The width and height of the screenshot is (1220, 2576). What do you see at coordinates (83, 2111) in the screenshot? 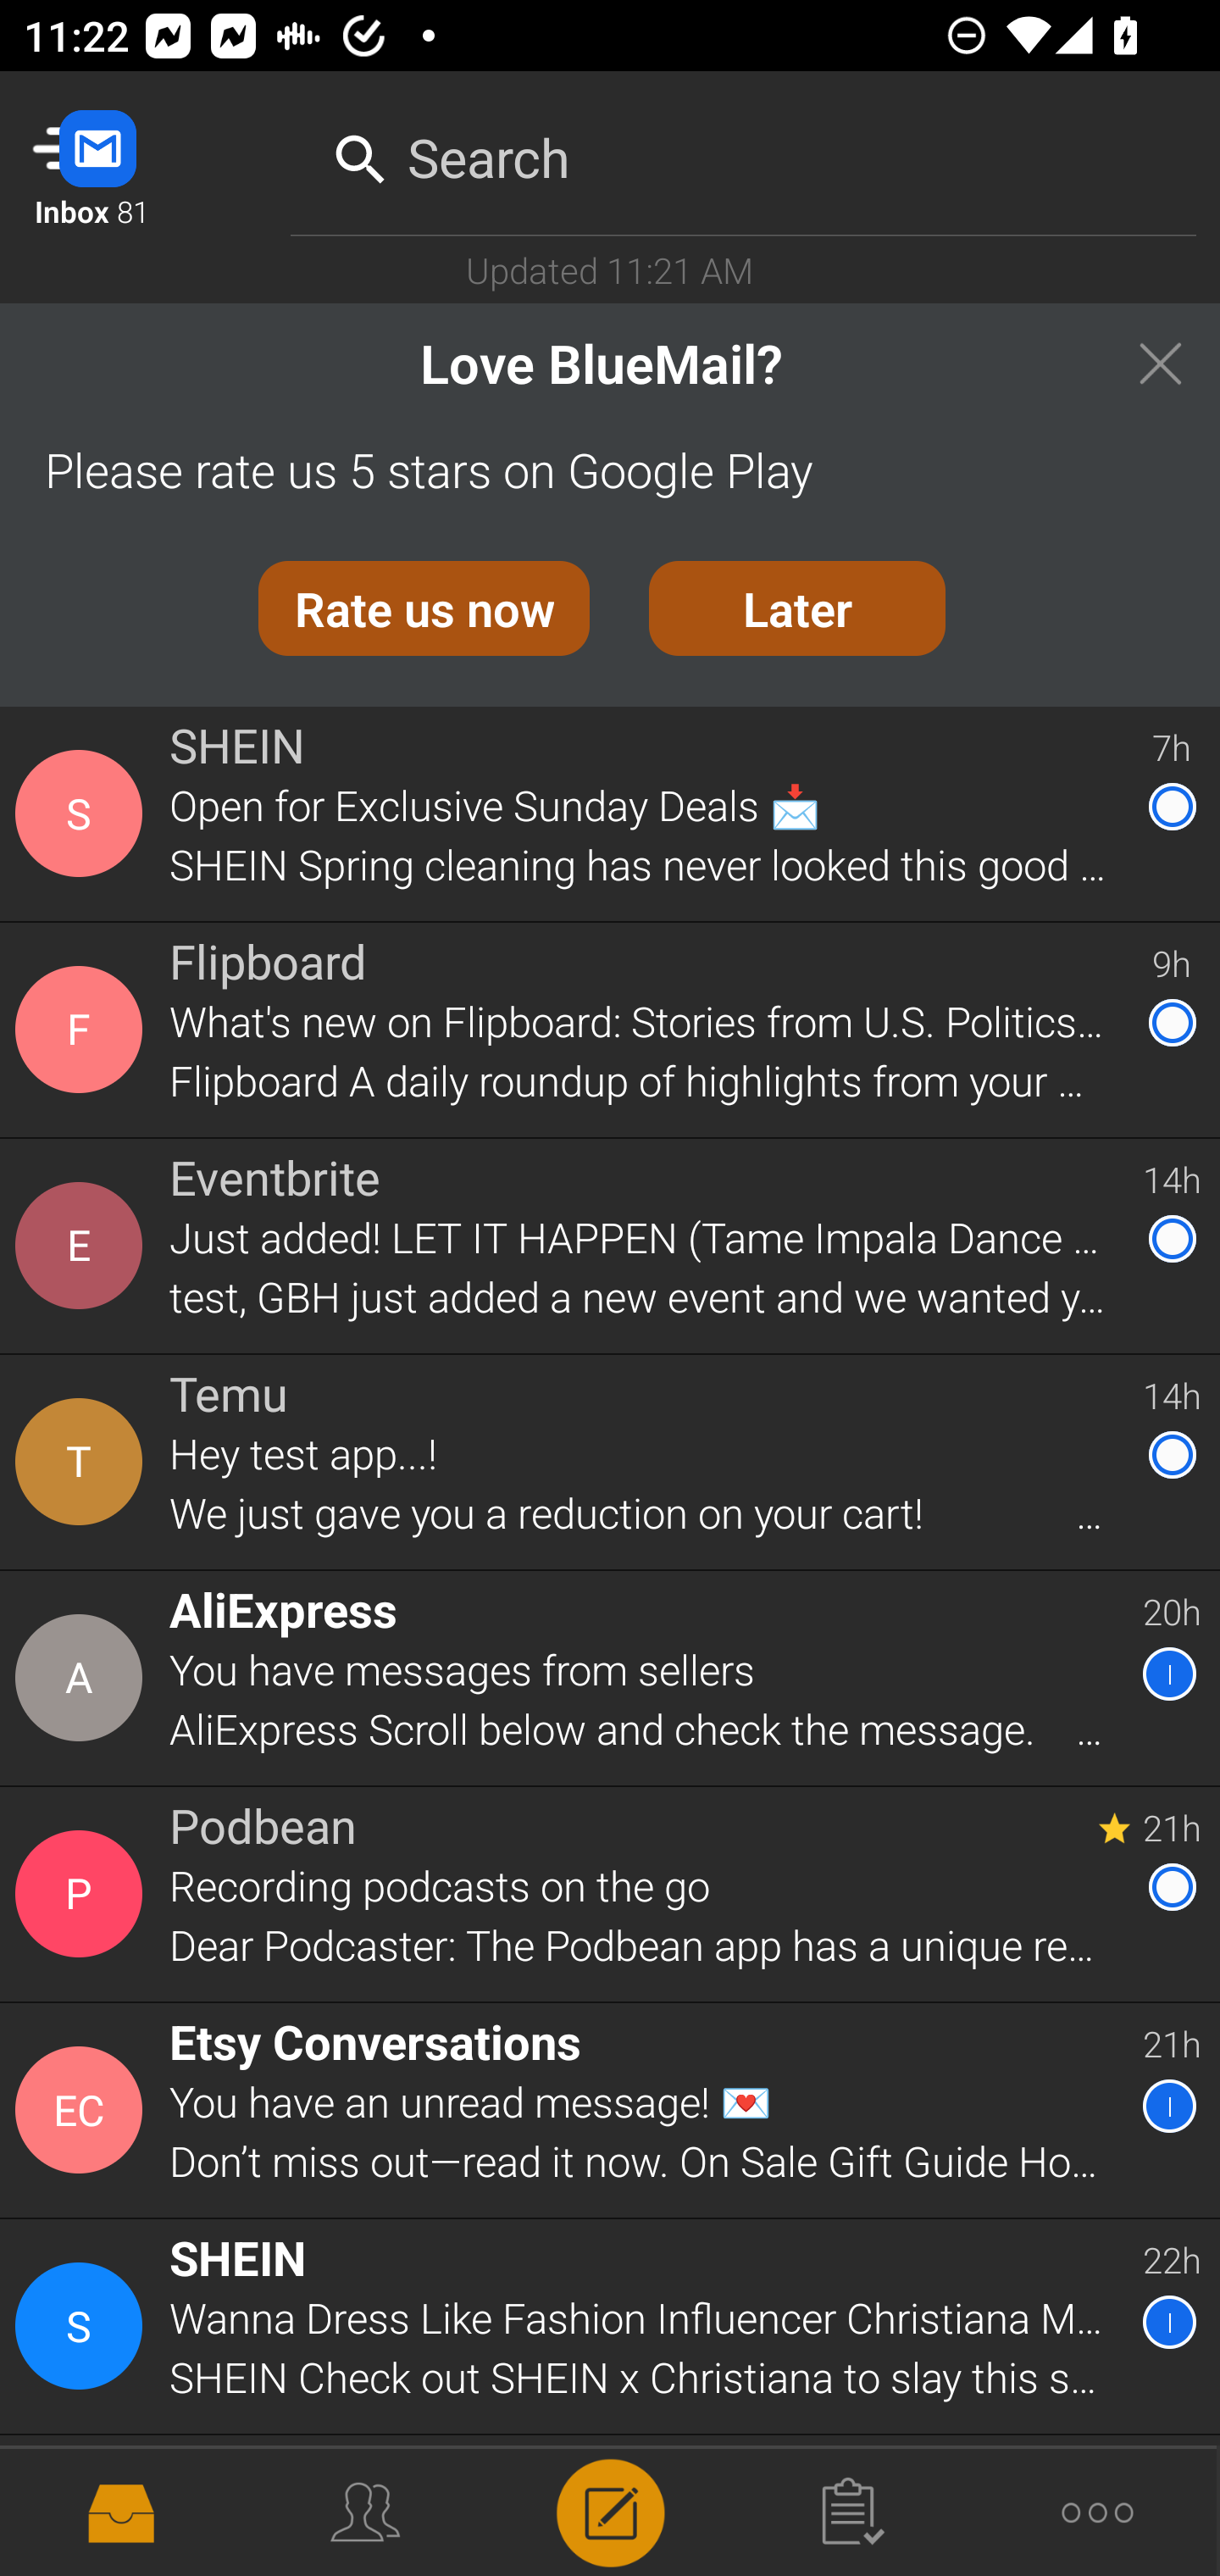
I see `Contact Details` at bounding box center [83, 2111].